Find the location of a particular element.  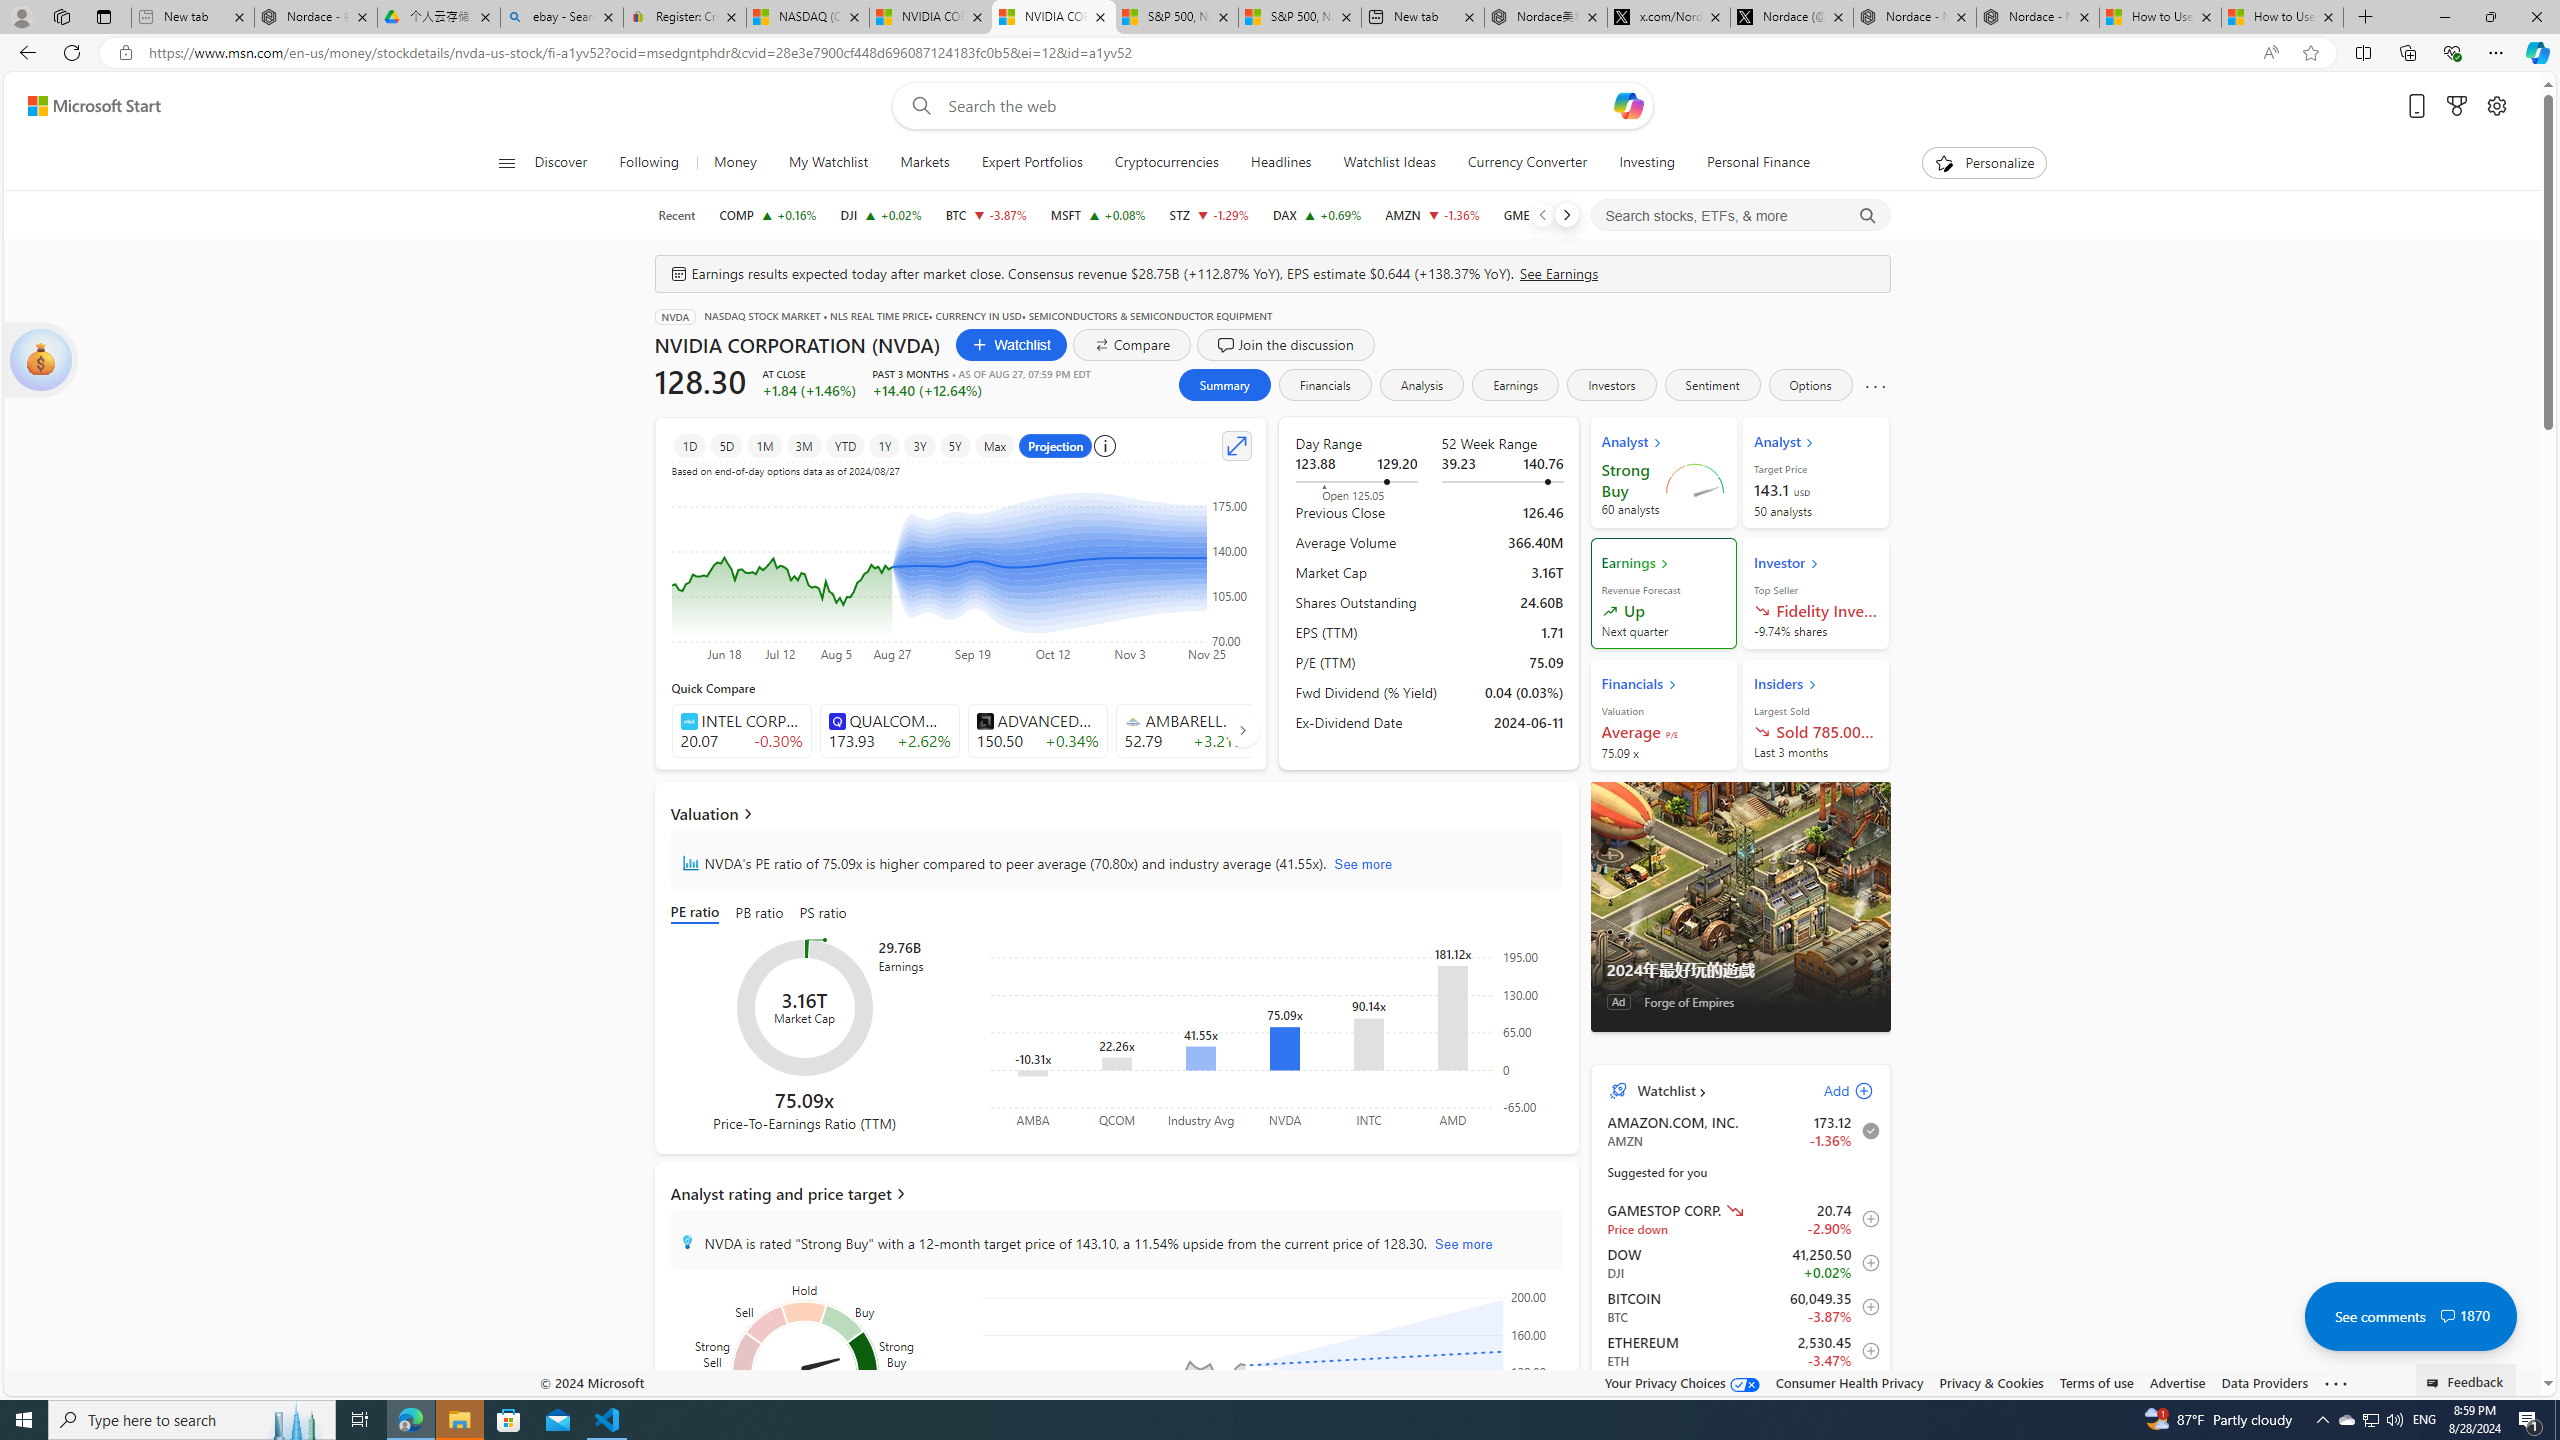

Search stocks, ETFs, & more is located at coordinates (1740, 216).